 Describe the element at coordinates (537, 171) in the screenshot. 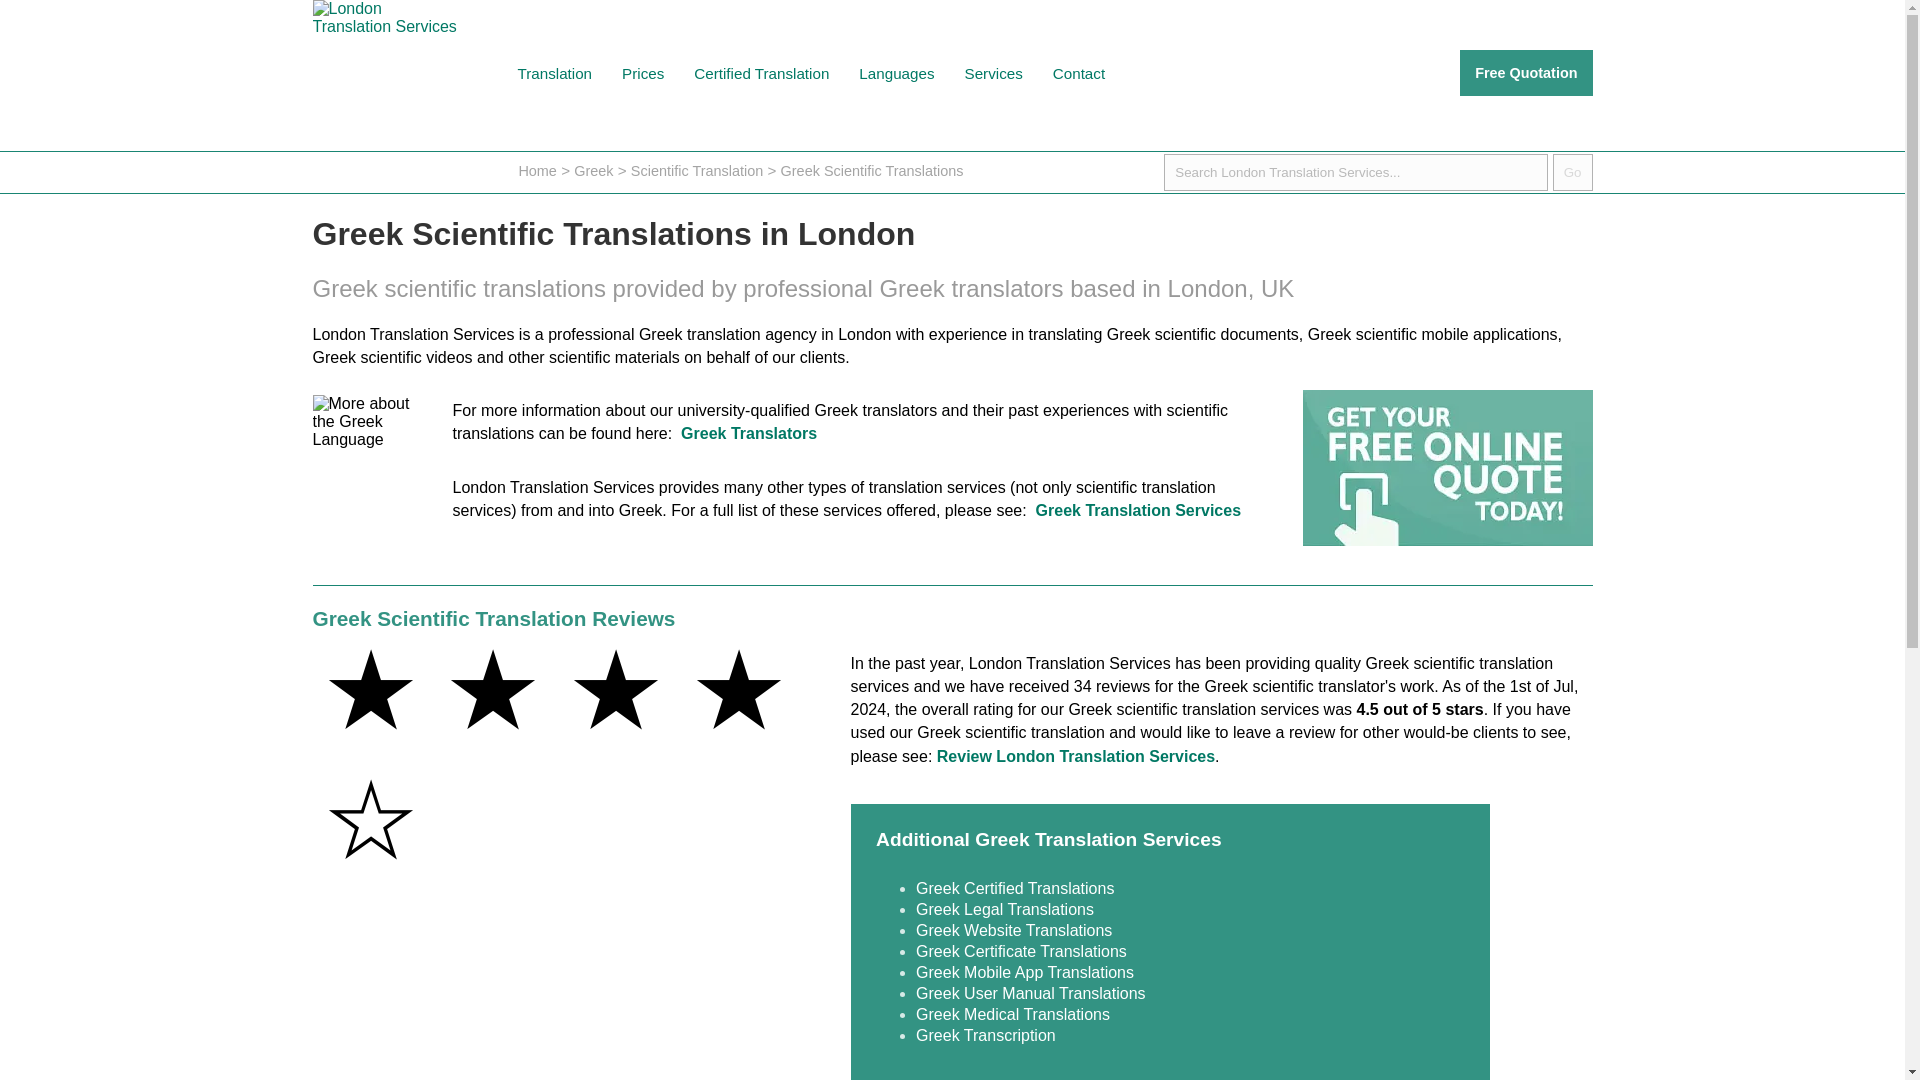

I see `Home` at that location.